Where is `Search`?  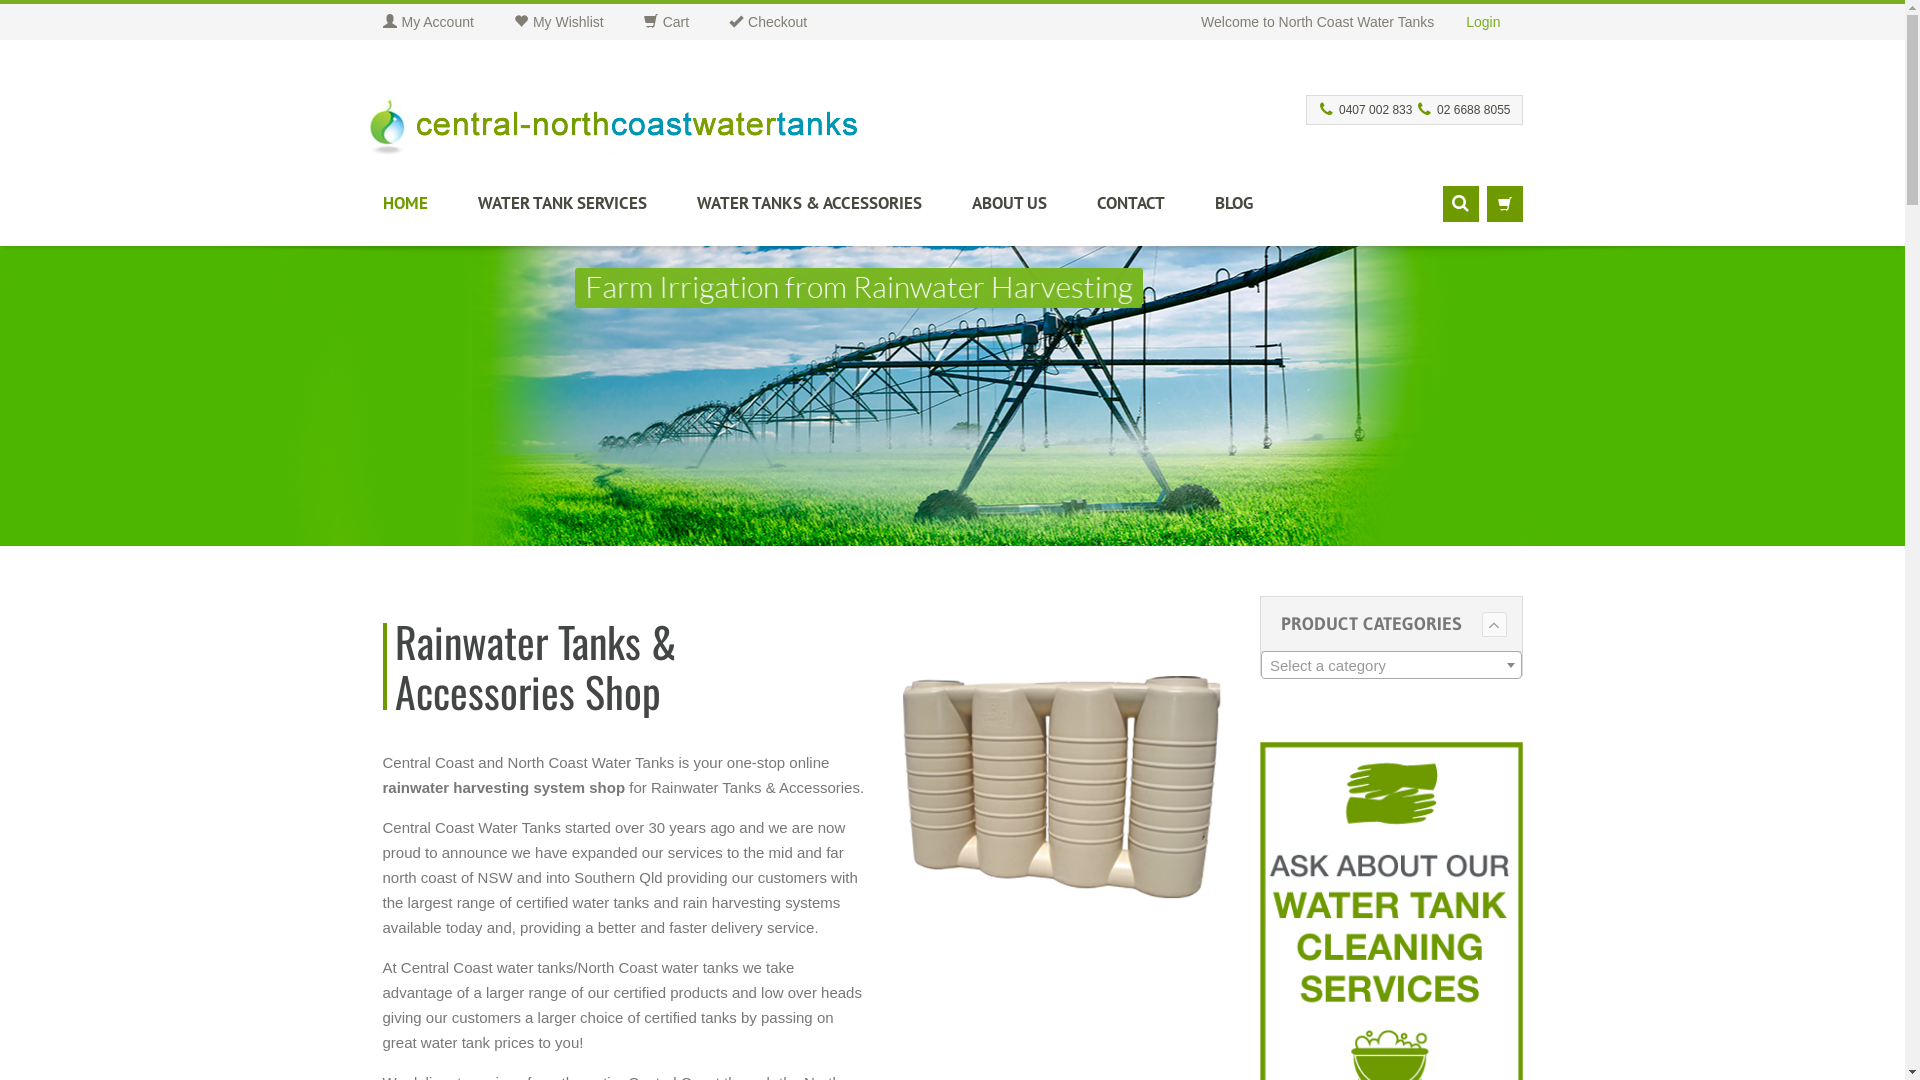 Search is located at coordinates (1460, 204).